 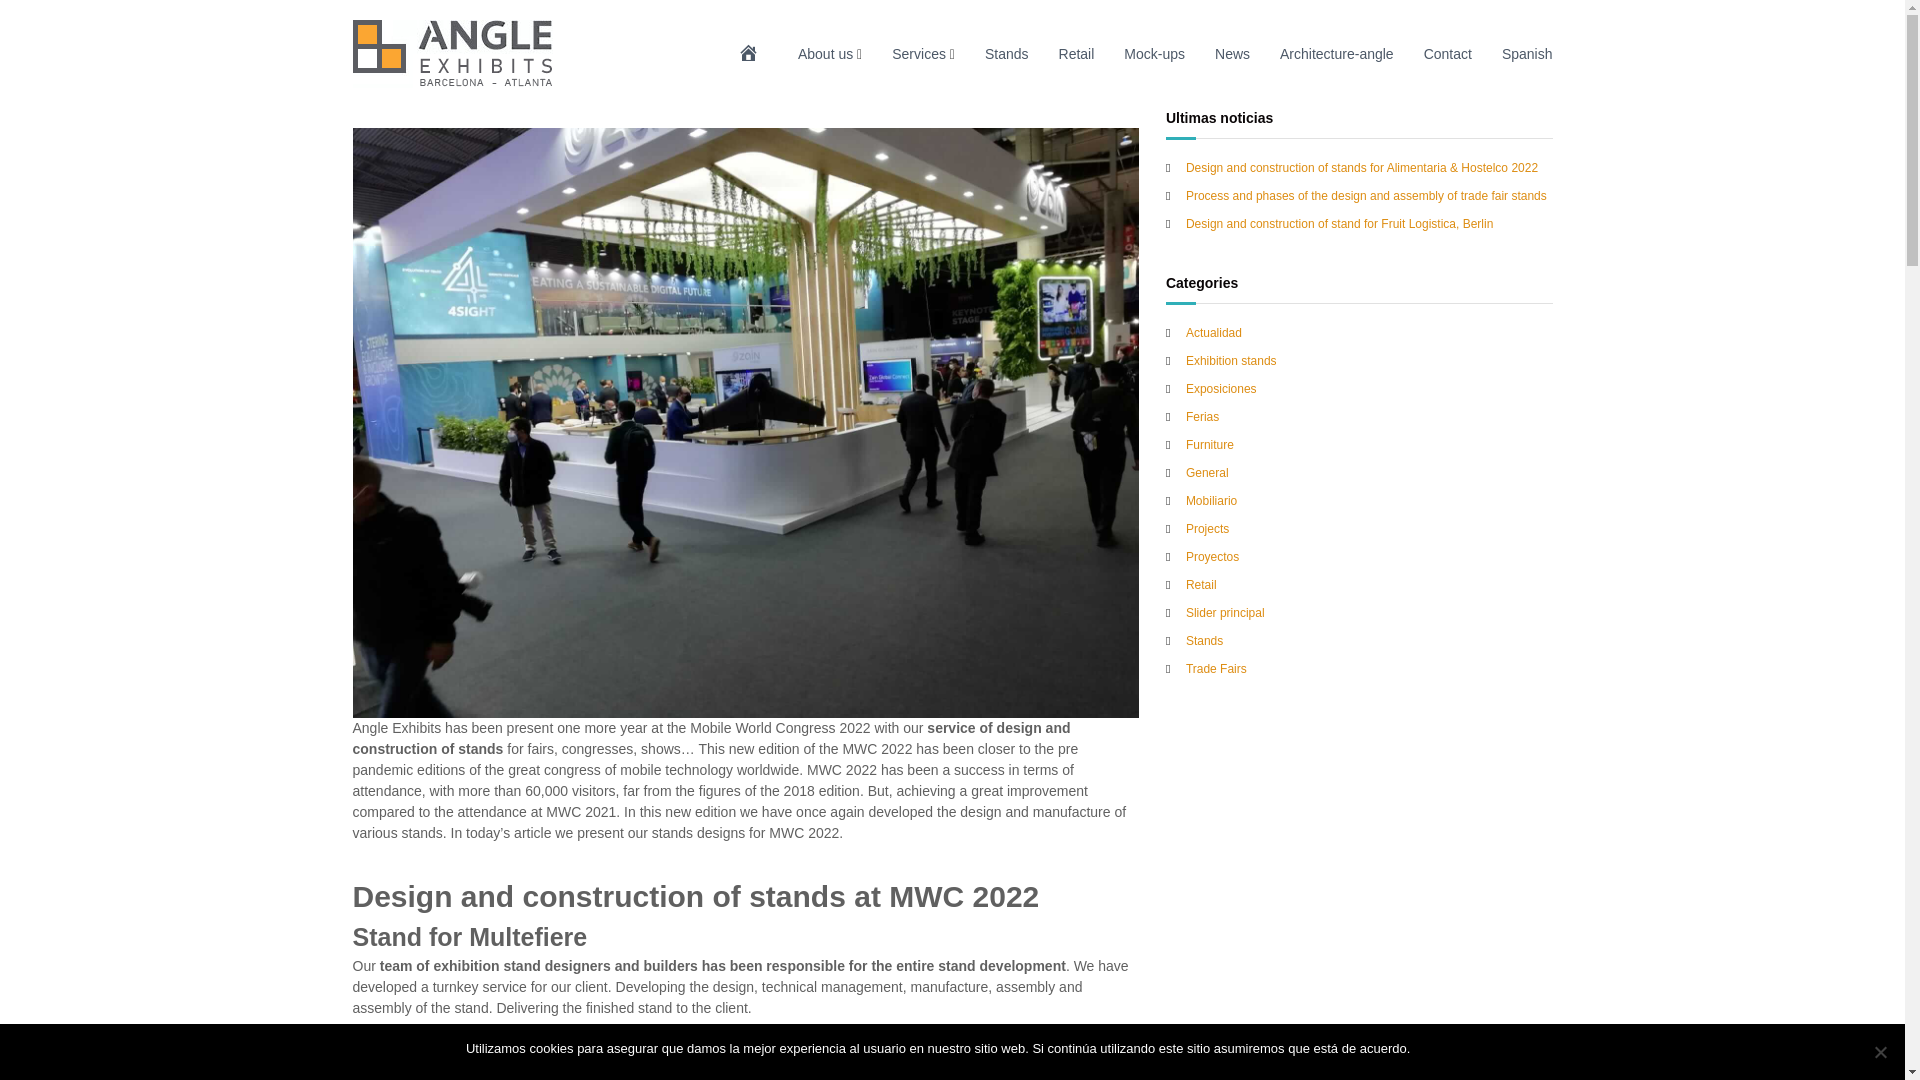 I want to click on Architecture-angle, so click(x=1336, y=54).